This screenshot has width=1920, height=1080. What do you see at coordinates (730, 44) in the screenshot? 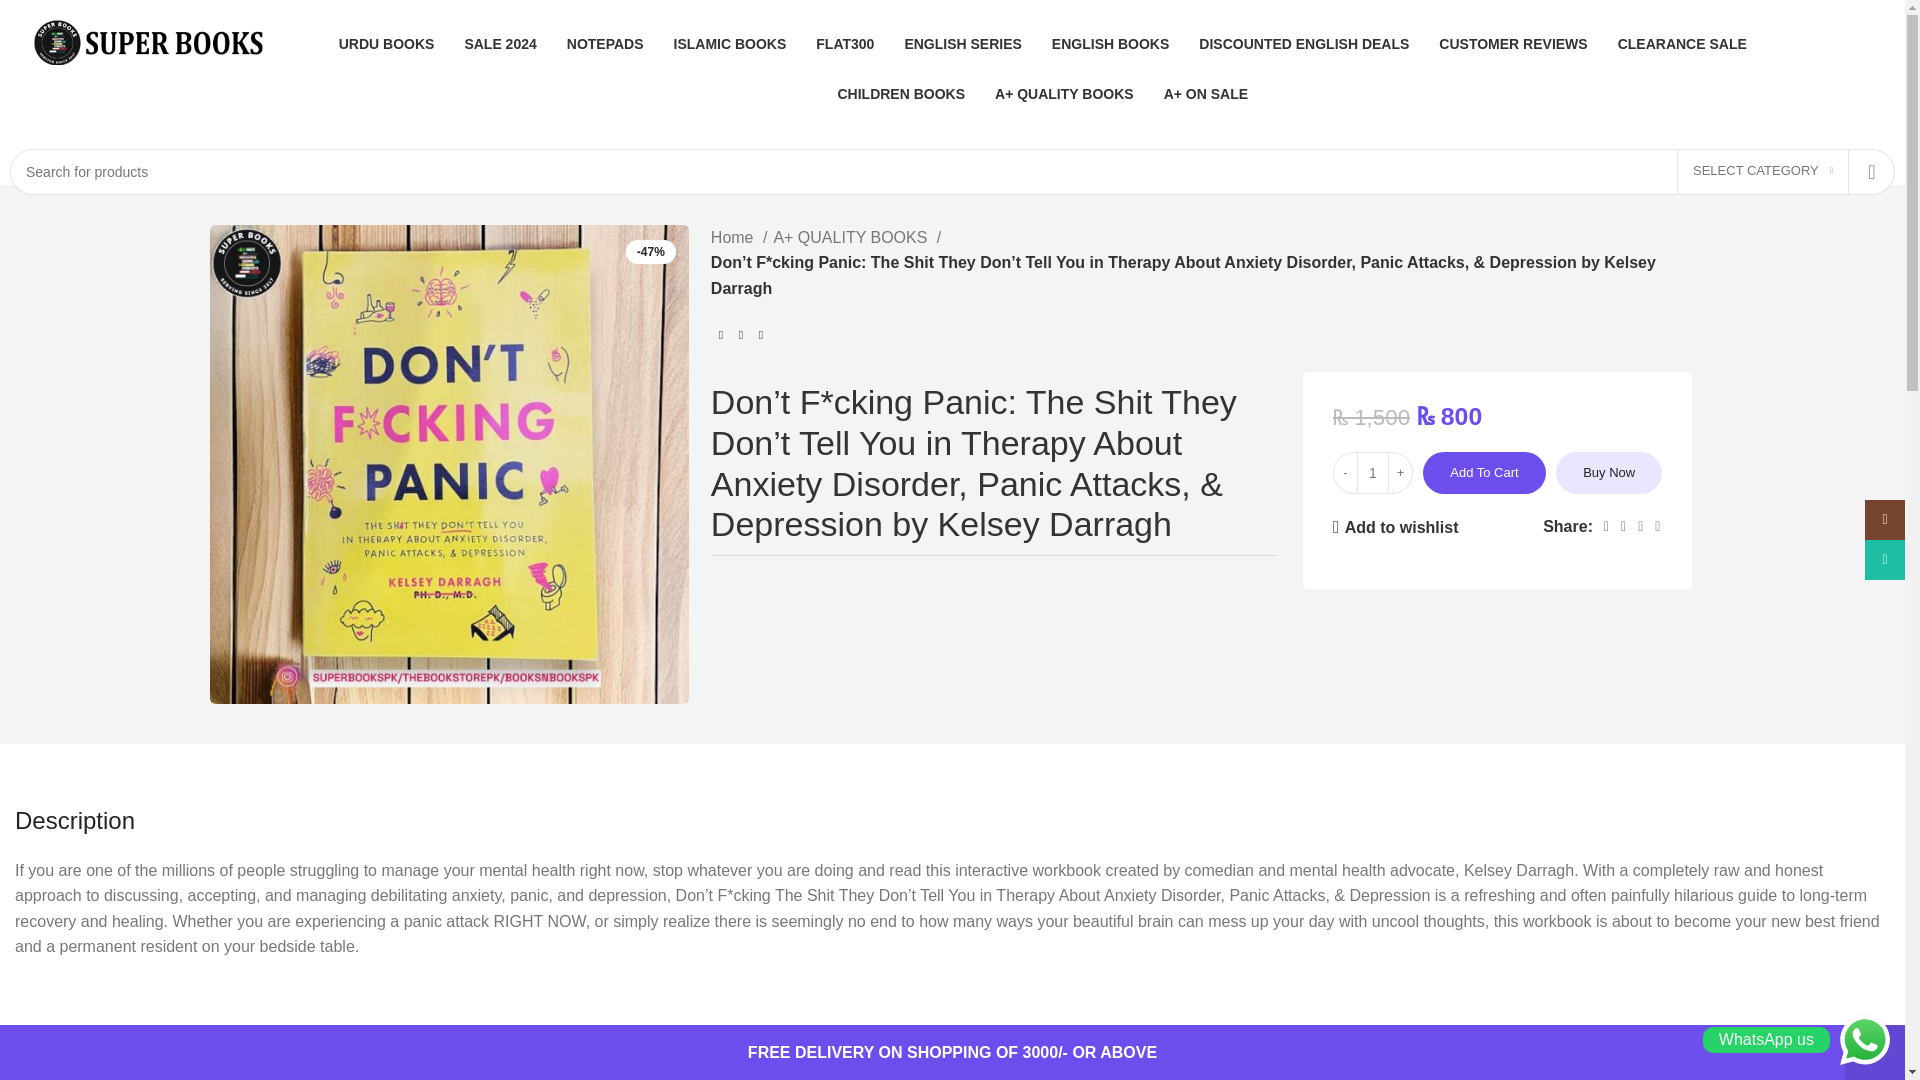
I see `ISLAMIC BOOKS` at bounding box center [730, 44].